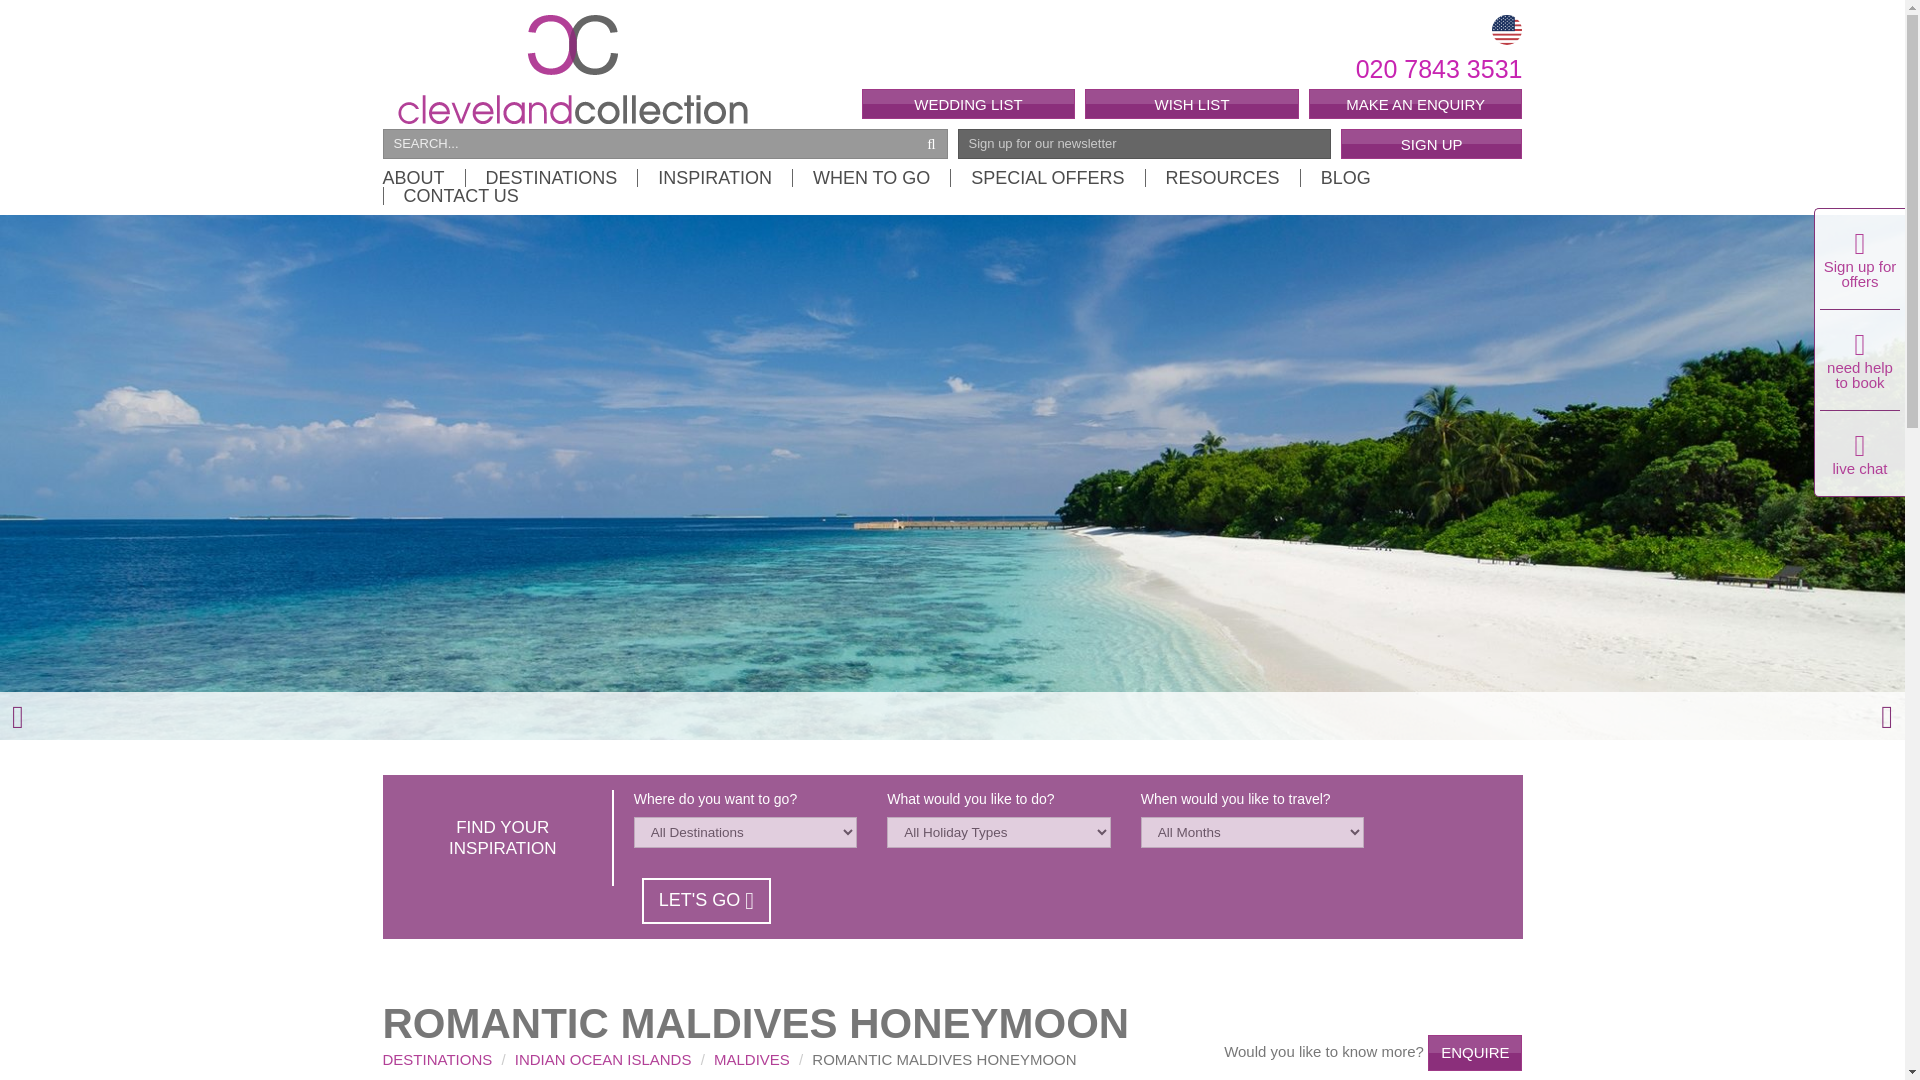  Describe the element at coordinates (968, 103) in the screenshot. I see `WEDDING LIST` at that location.